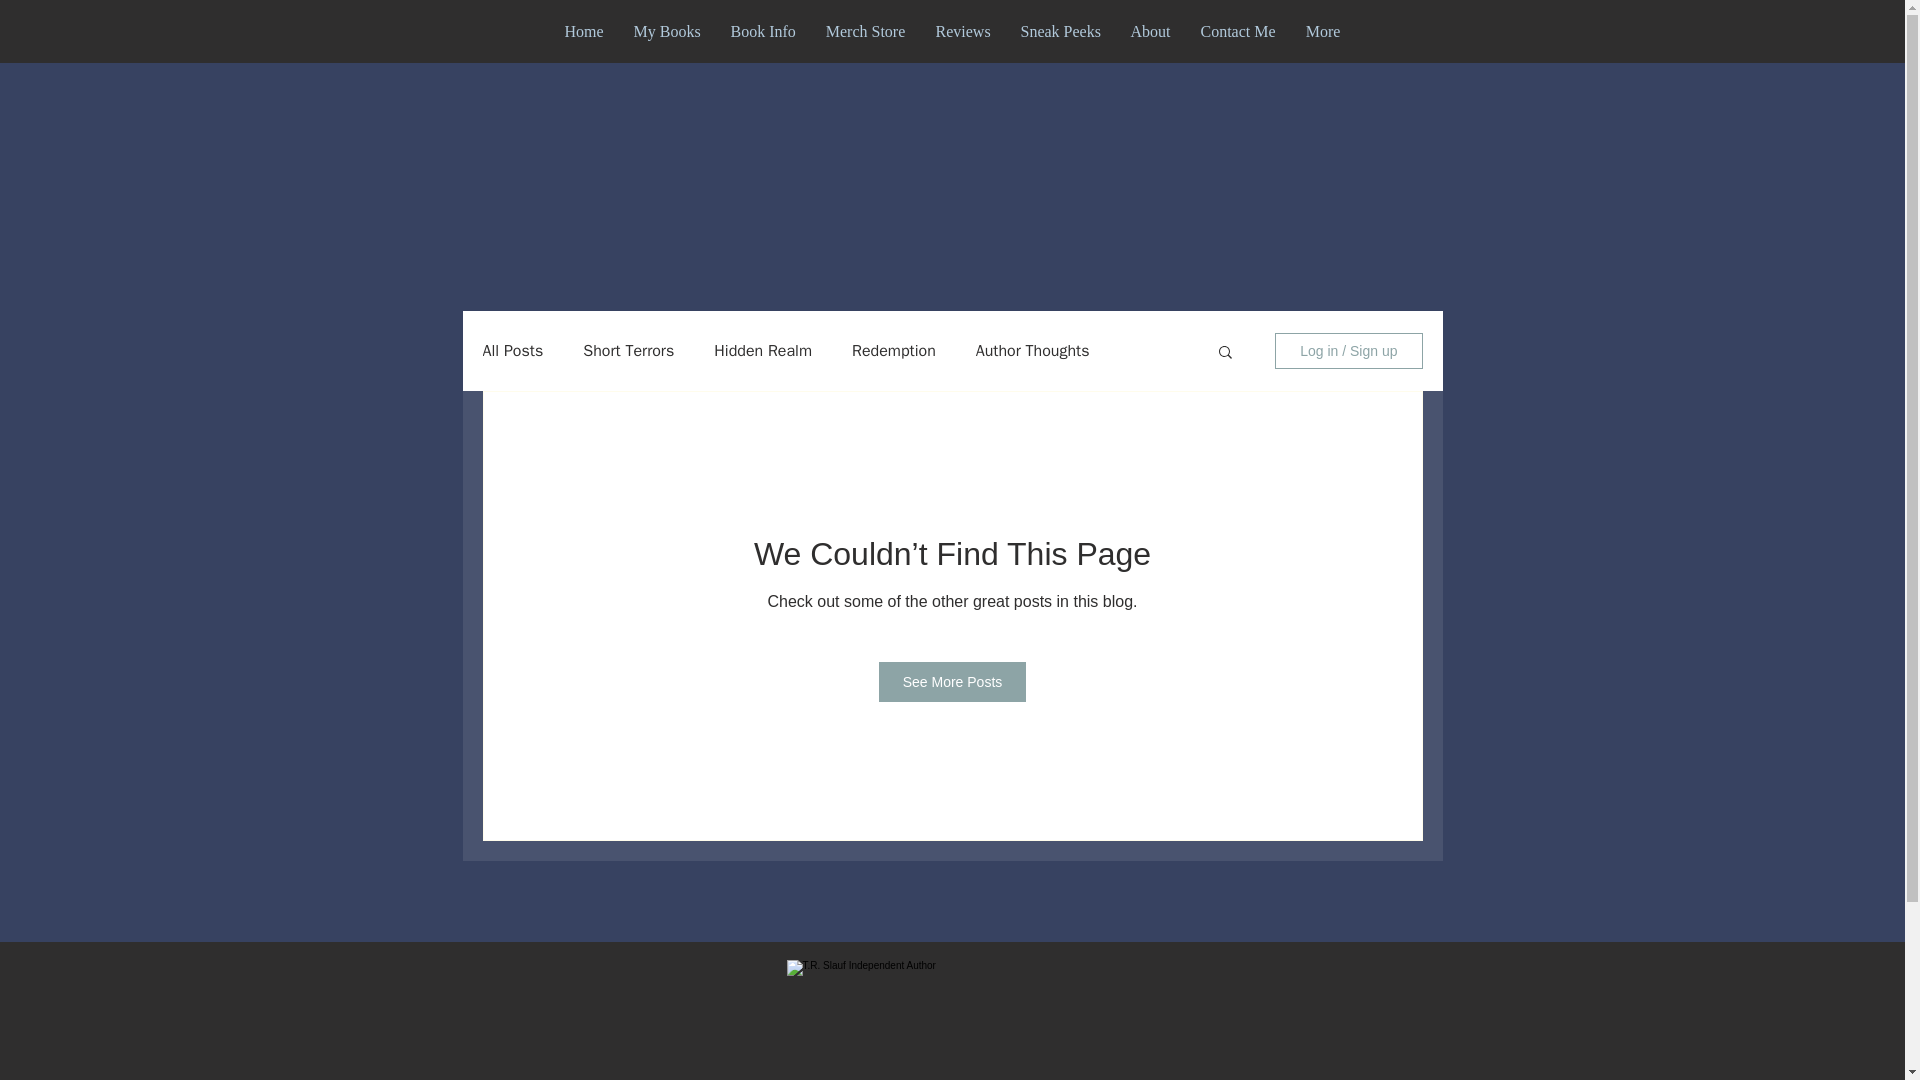 The width and height of the screenshot is (1920, 1080). What do you see at coordinates (1238, 32) in the screenshot?
I see `Contact Me` at bounding box center [1238, 32].